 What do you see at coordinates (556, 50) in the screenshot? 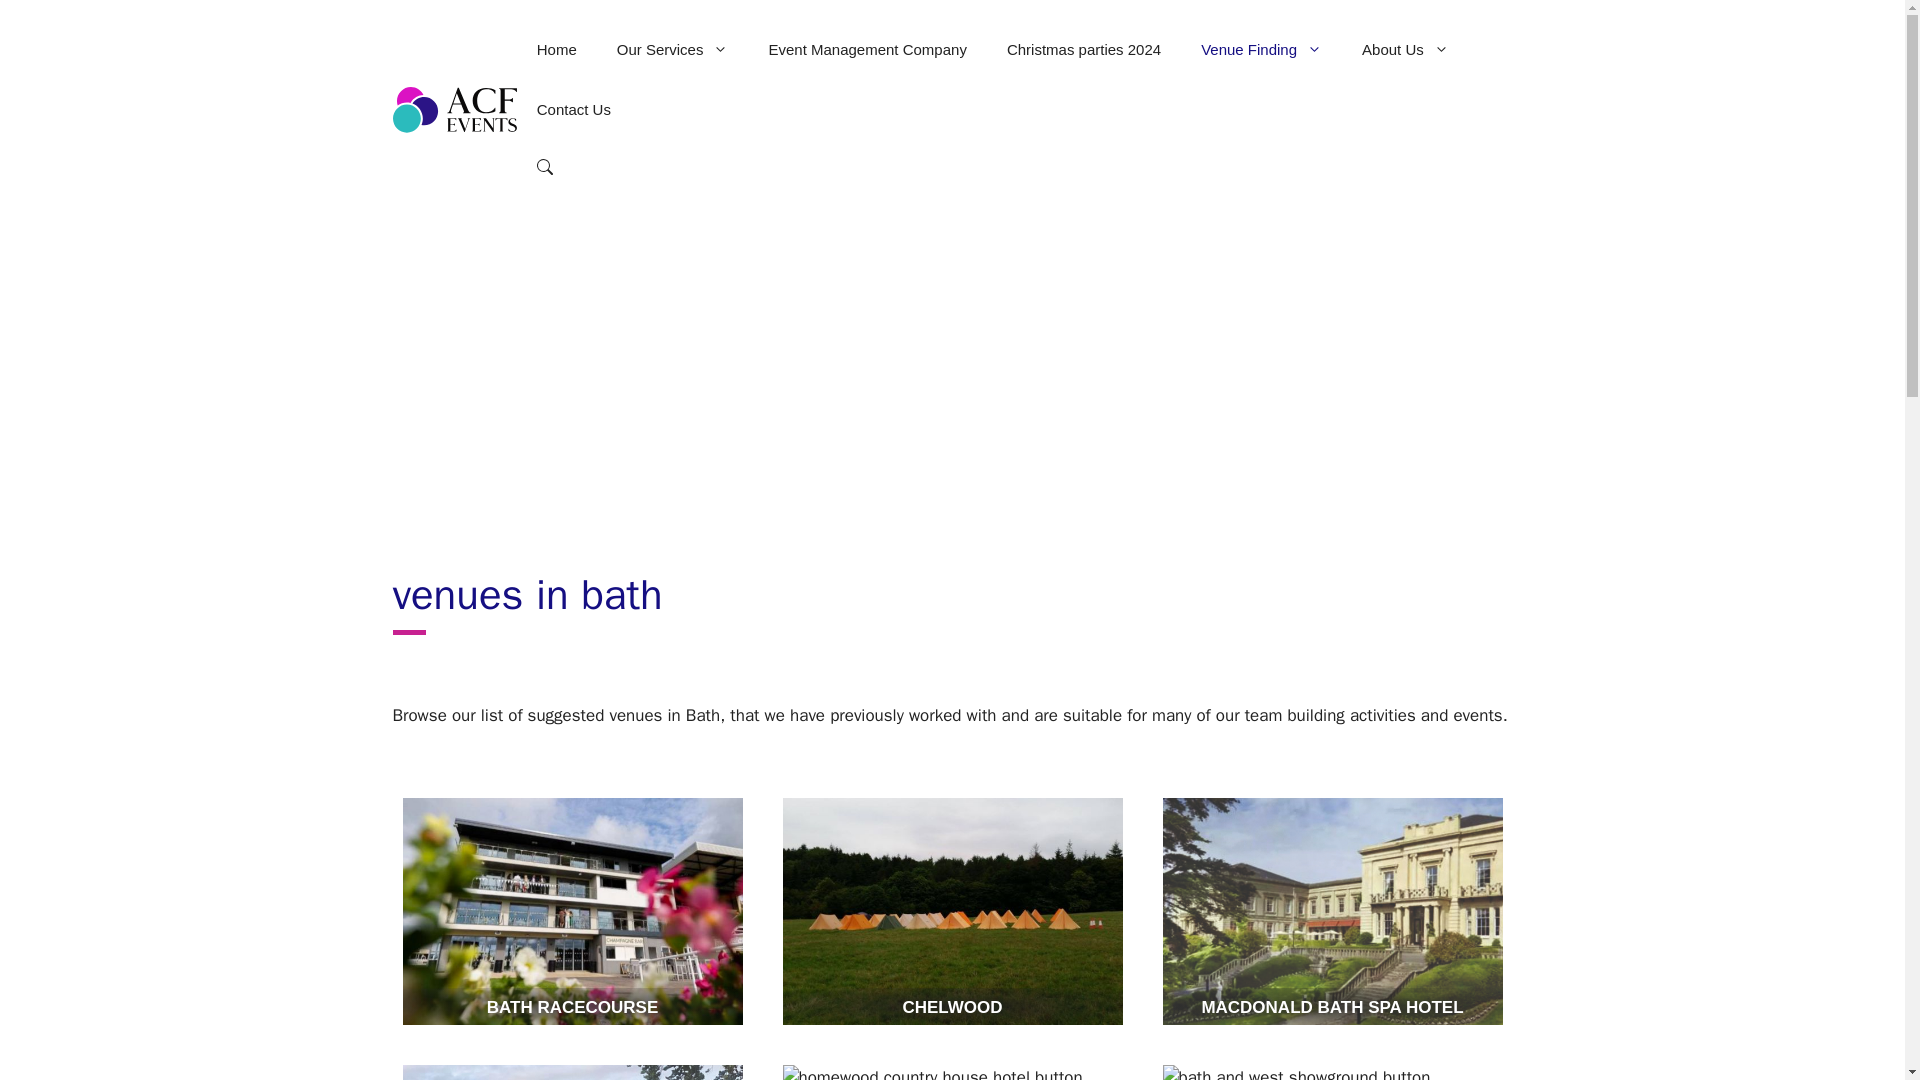
I see `Home` at bounding box center [556, 50].